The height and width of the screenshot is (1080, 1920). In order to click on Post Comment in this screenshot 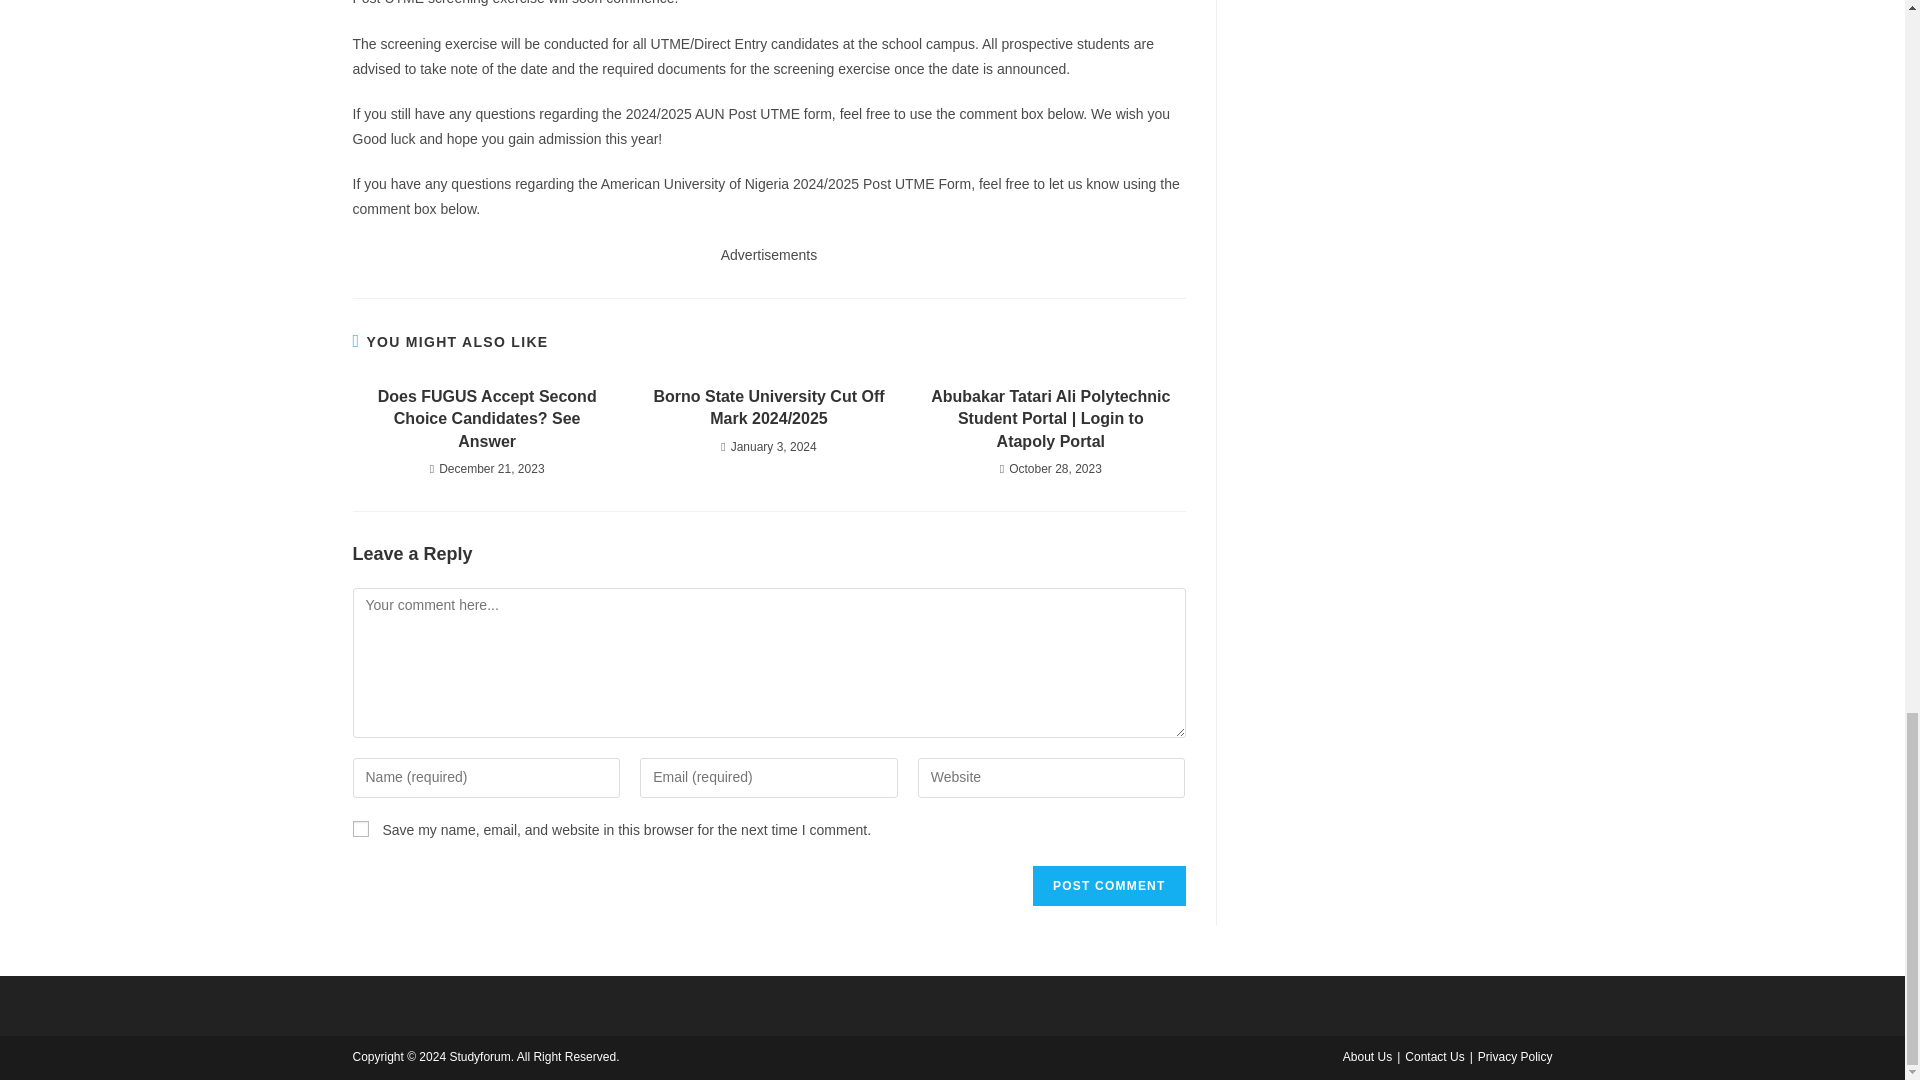, I will do `click(1108, 886)`.